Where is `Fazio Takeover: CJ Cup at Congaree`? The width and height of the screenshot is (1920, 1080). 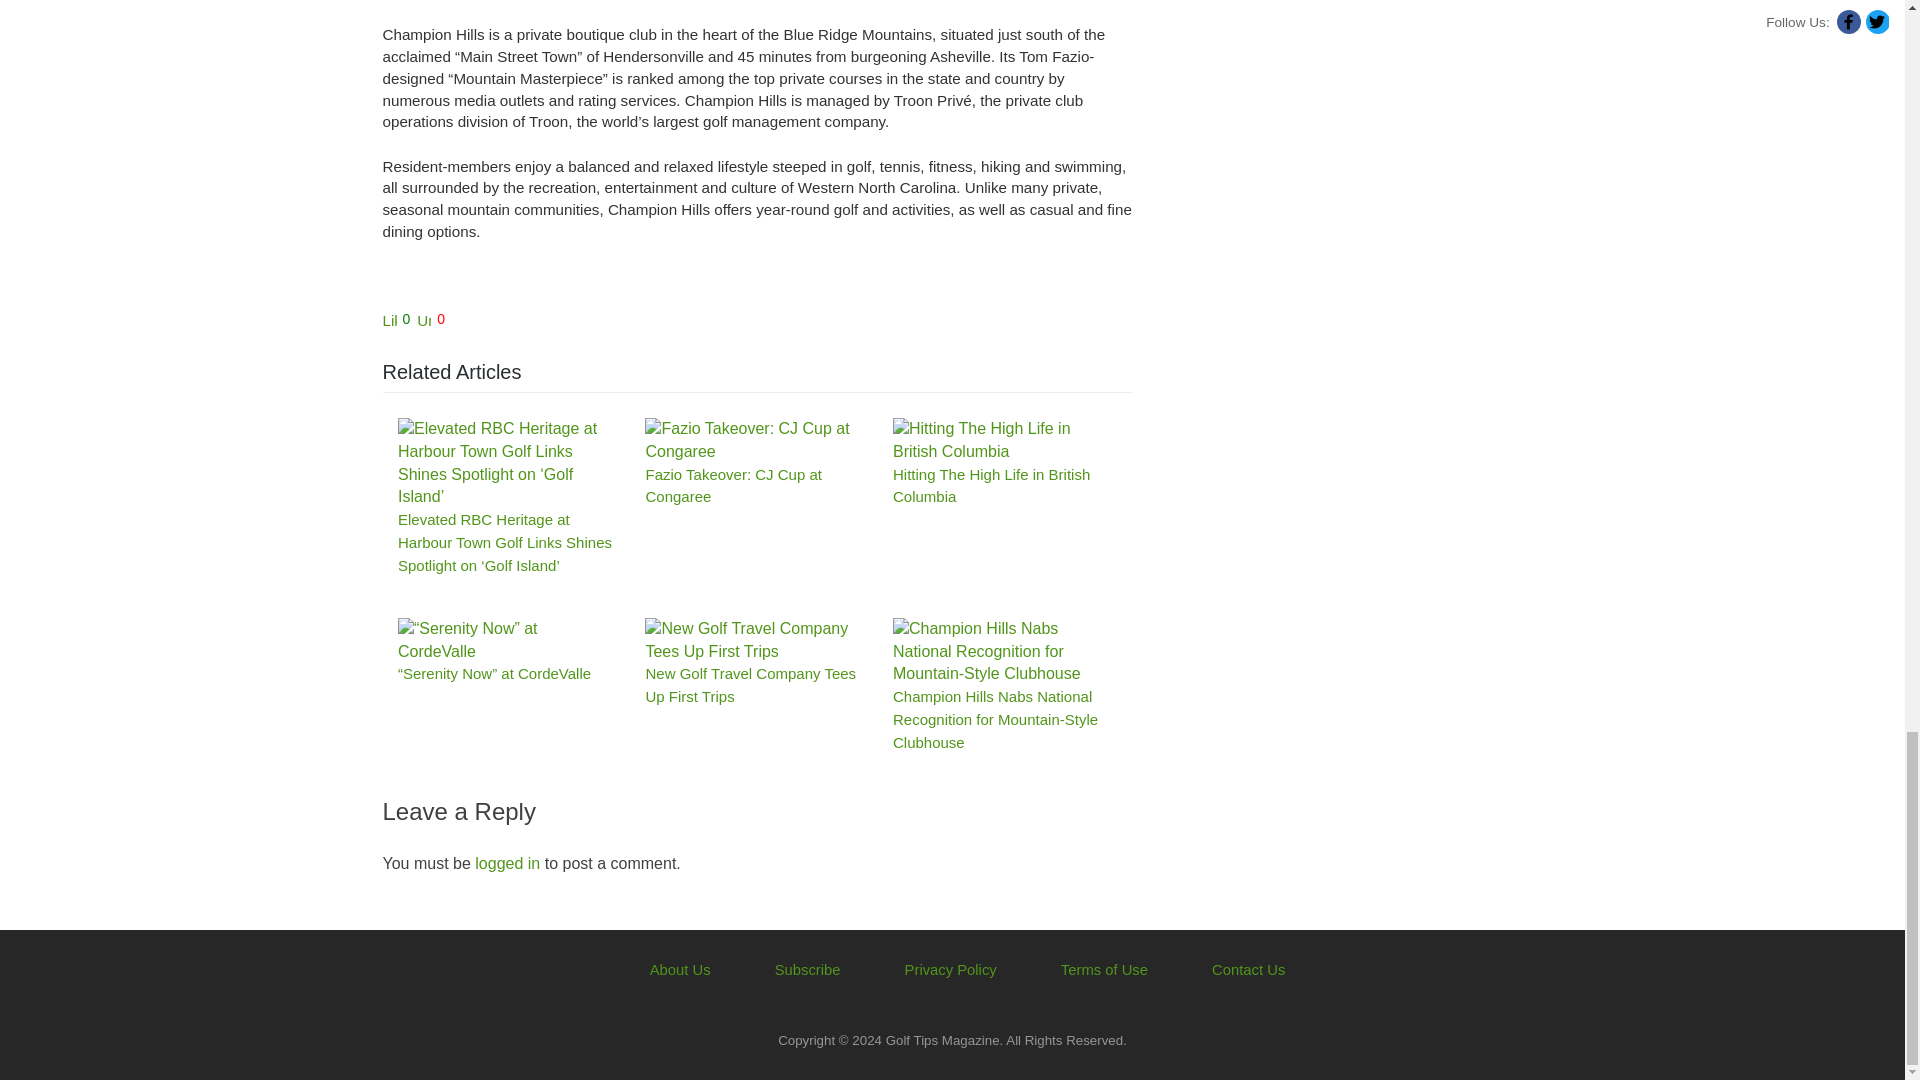 Fazio Takeover: CJ Cup at Congaree is located at coordinates (754, 440).